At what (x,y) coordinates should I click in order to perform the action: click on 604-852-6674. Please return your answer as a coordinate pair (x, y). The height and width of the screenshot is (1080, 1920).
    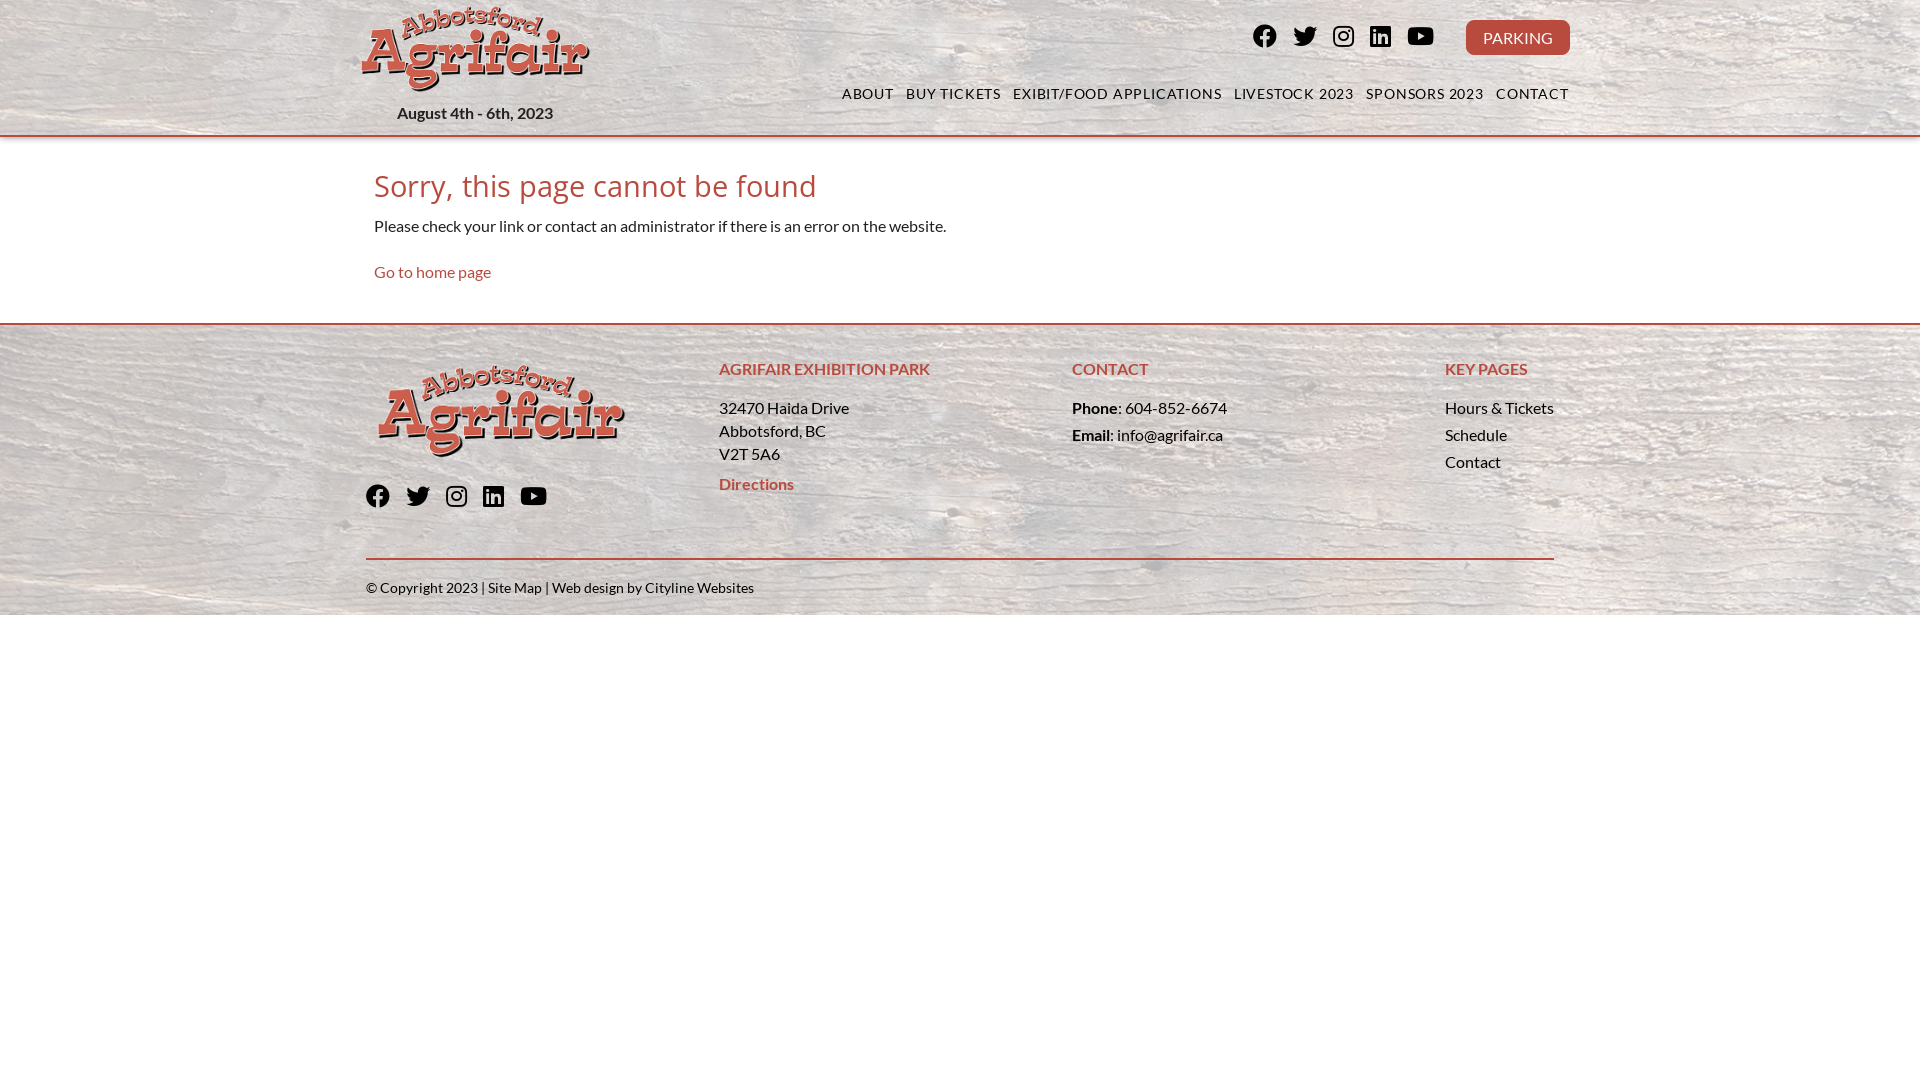
    Looking at the image, I should click on (1176, 408).